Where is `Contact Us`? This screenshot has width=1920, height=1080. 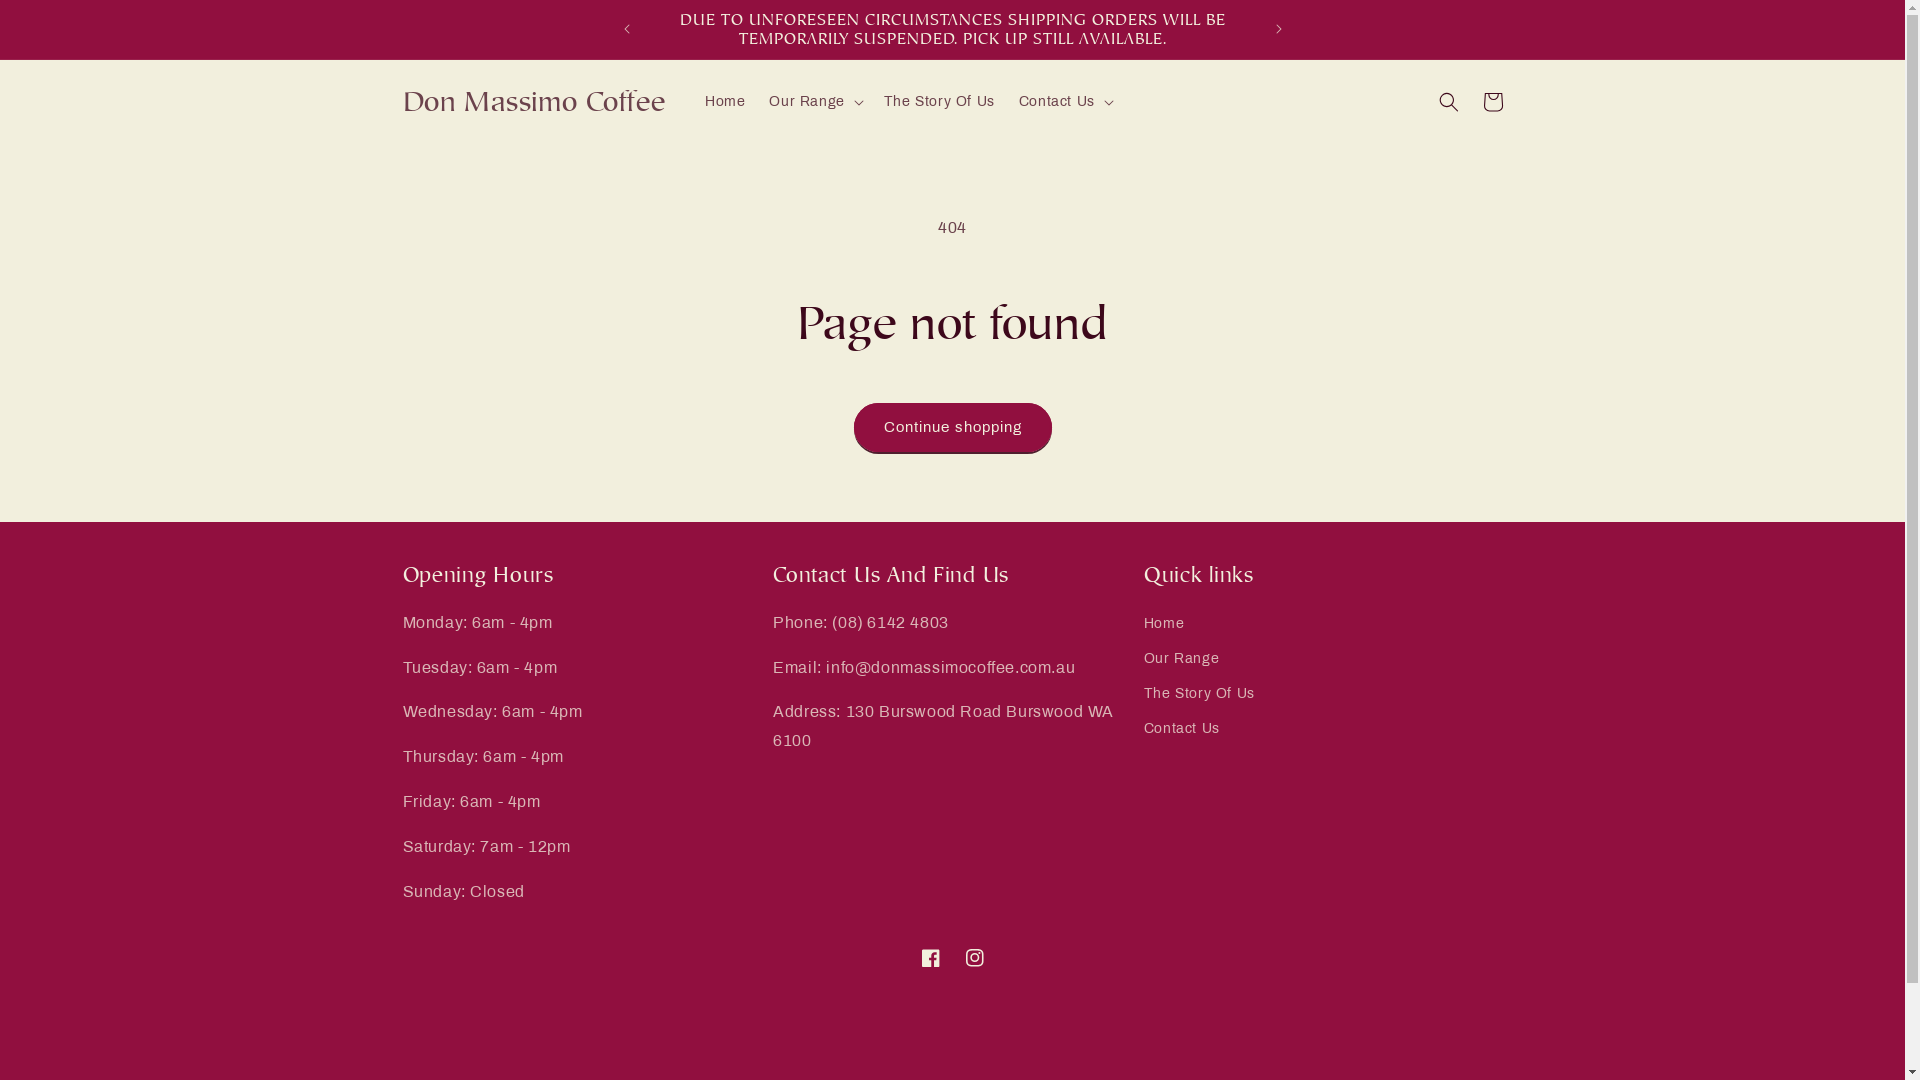 Contact Us is located at coordinates (1182, 728).